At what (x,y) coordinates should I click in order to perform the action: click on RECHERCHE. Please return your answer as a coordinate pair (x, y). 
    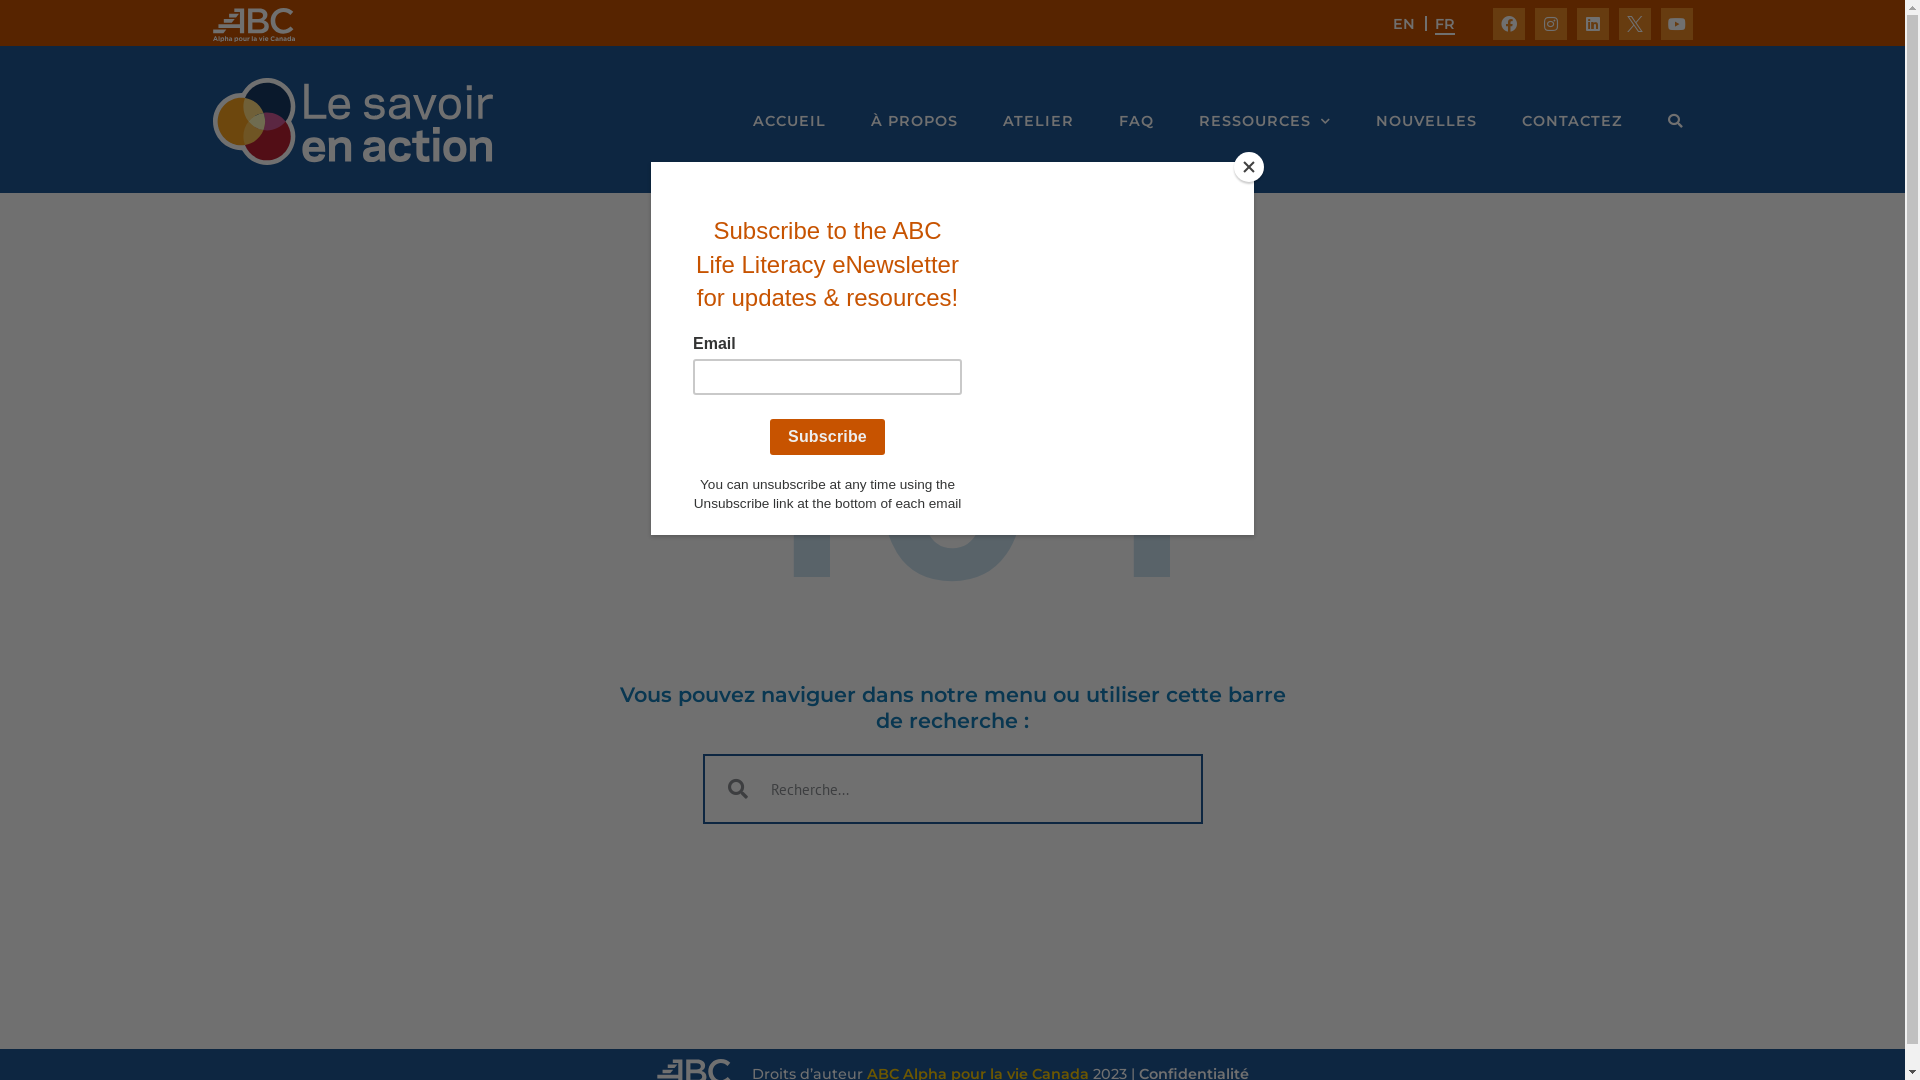
    Looking at the image, I should click on (1676, 121).